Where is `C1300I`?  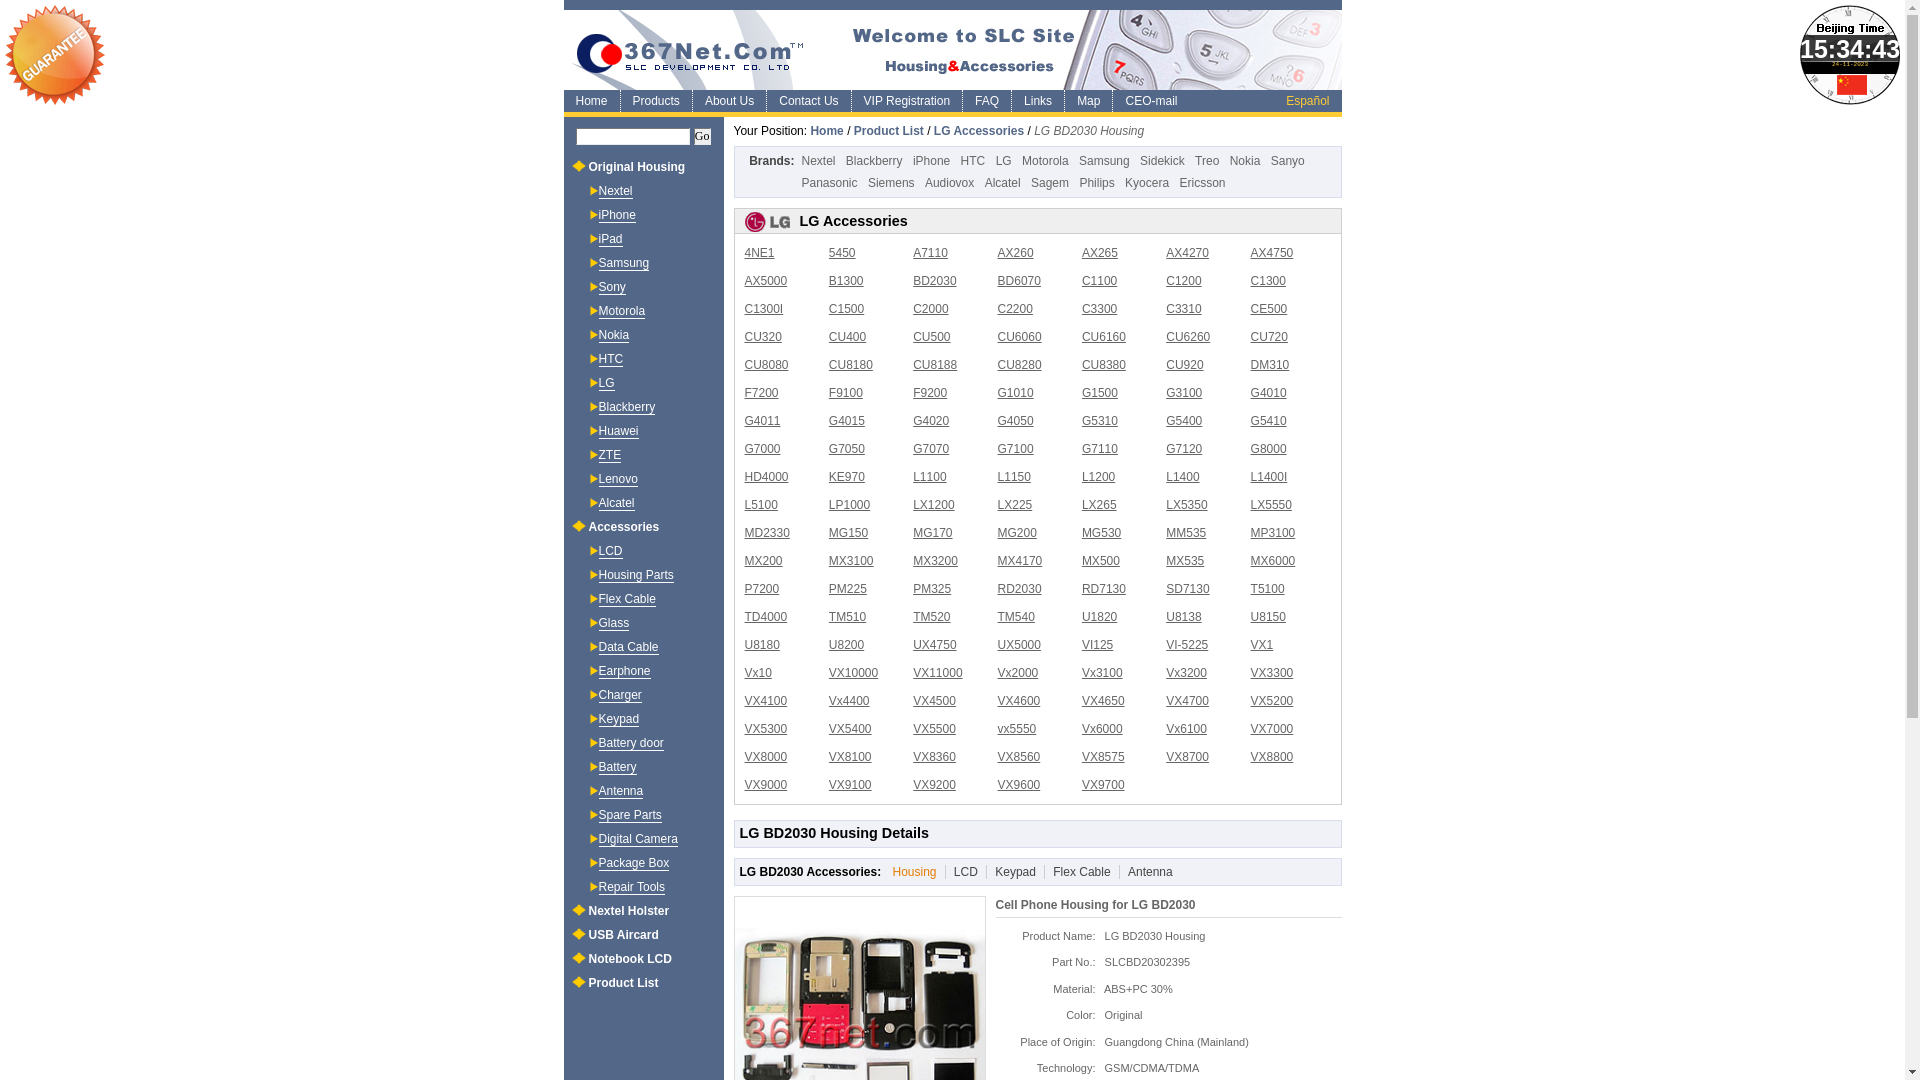 C1300I is located at coordinates (764, 309).